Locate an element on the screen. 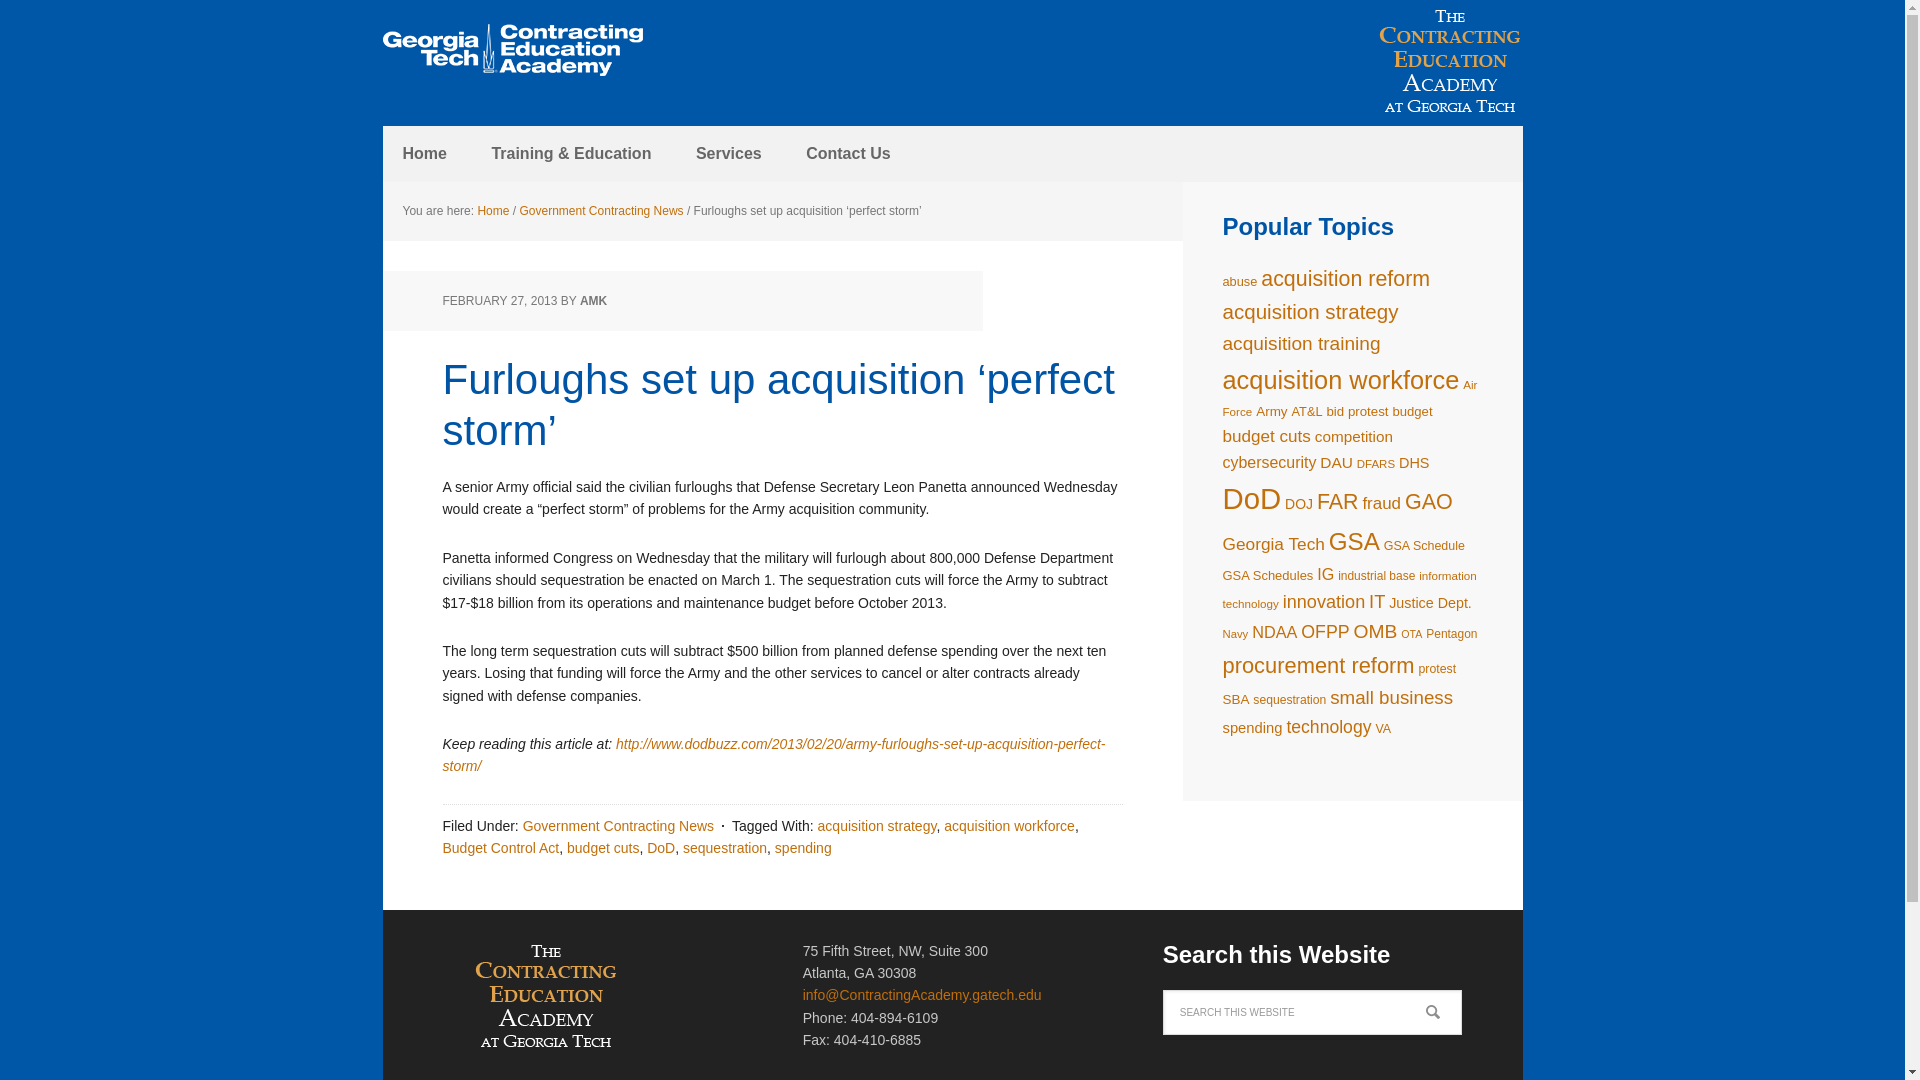  DFARS is located at coordinates (1376, 463).